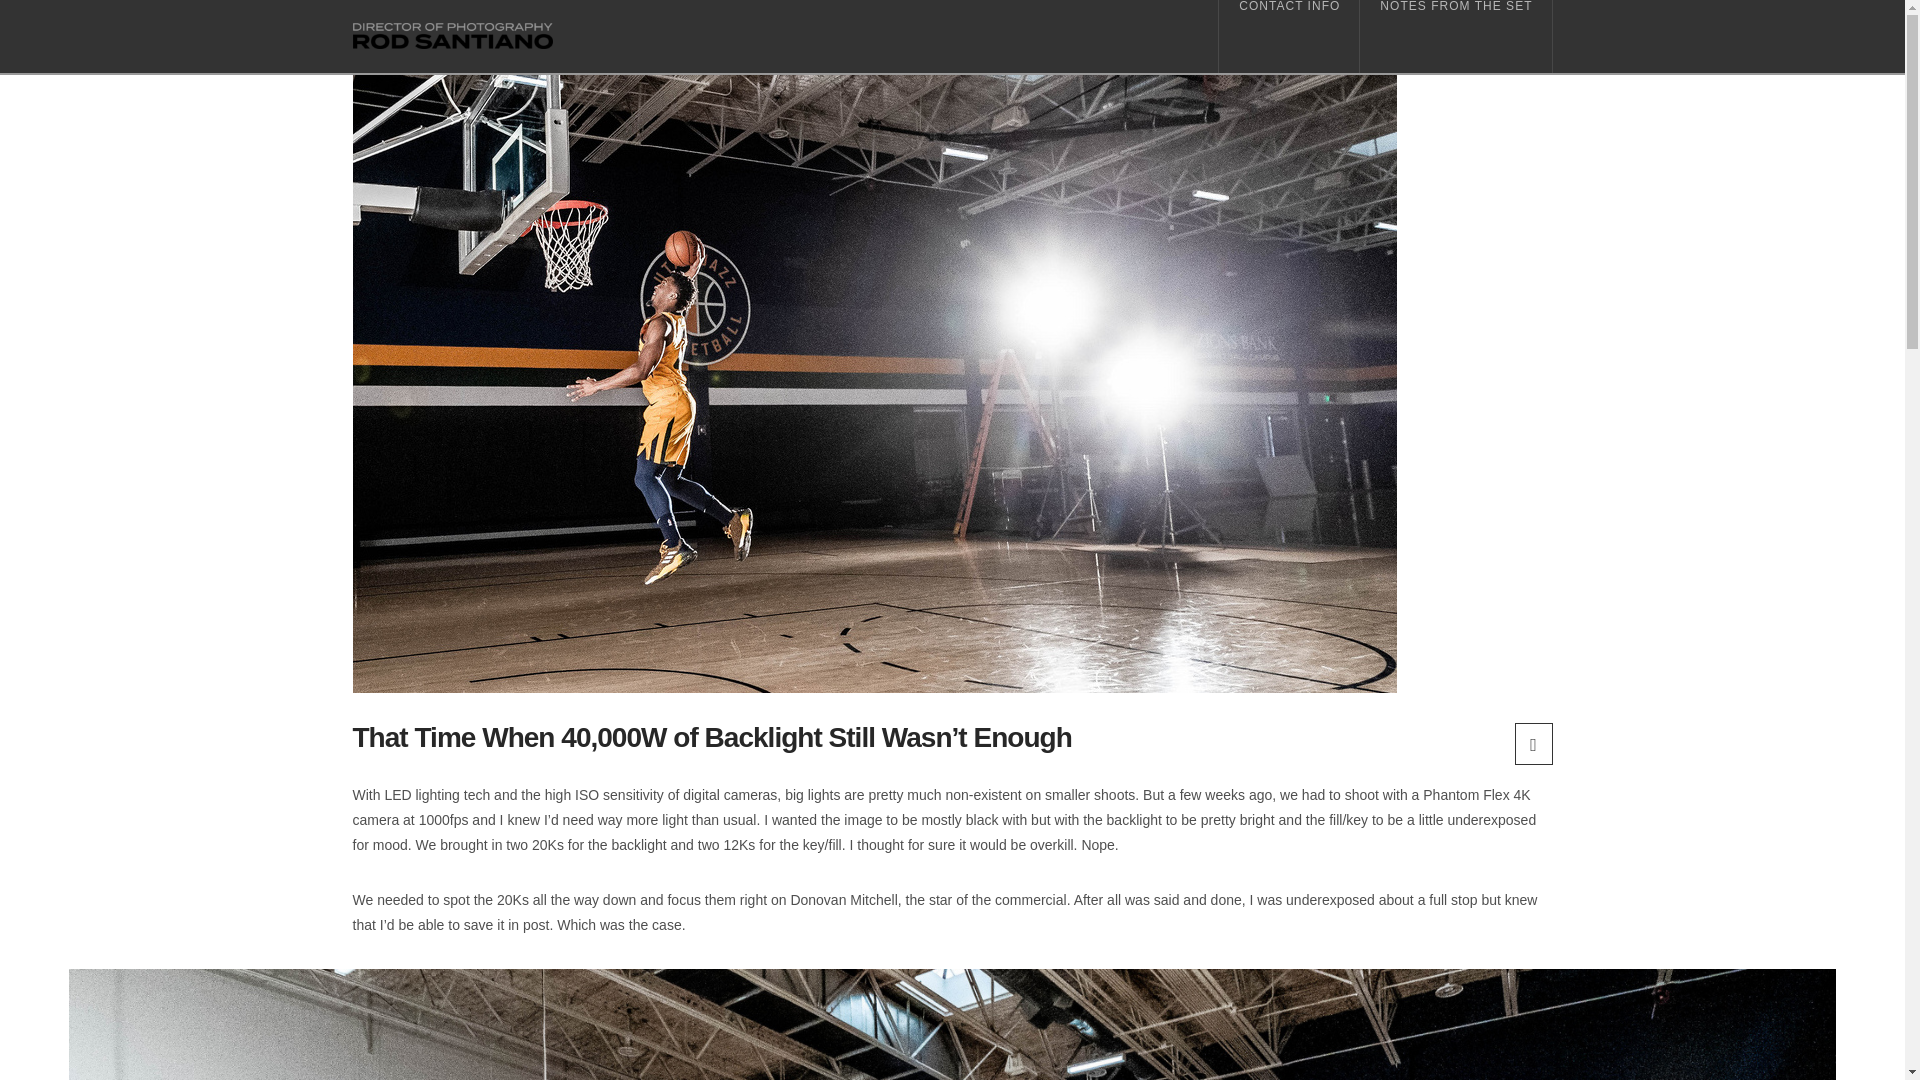  Describe the element at coordinates (1455, 36) in the screenshot. I see `NOTES FROM THE SET` at that location.